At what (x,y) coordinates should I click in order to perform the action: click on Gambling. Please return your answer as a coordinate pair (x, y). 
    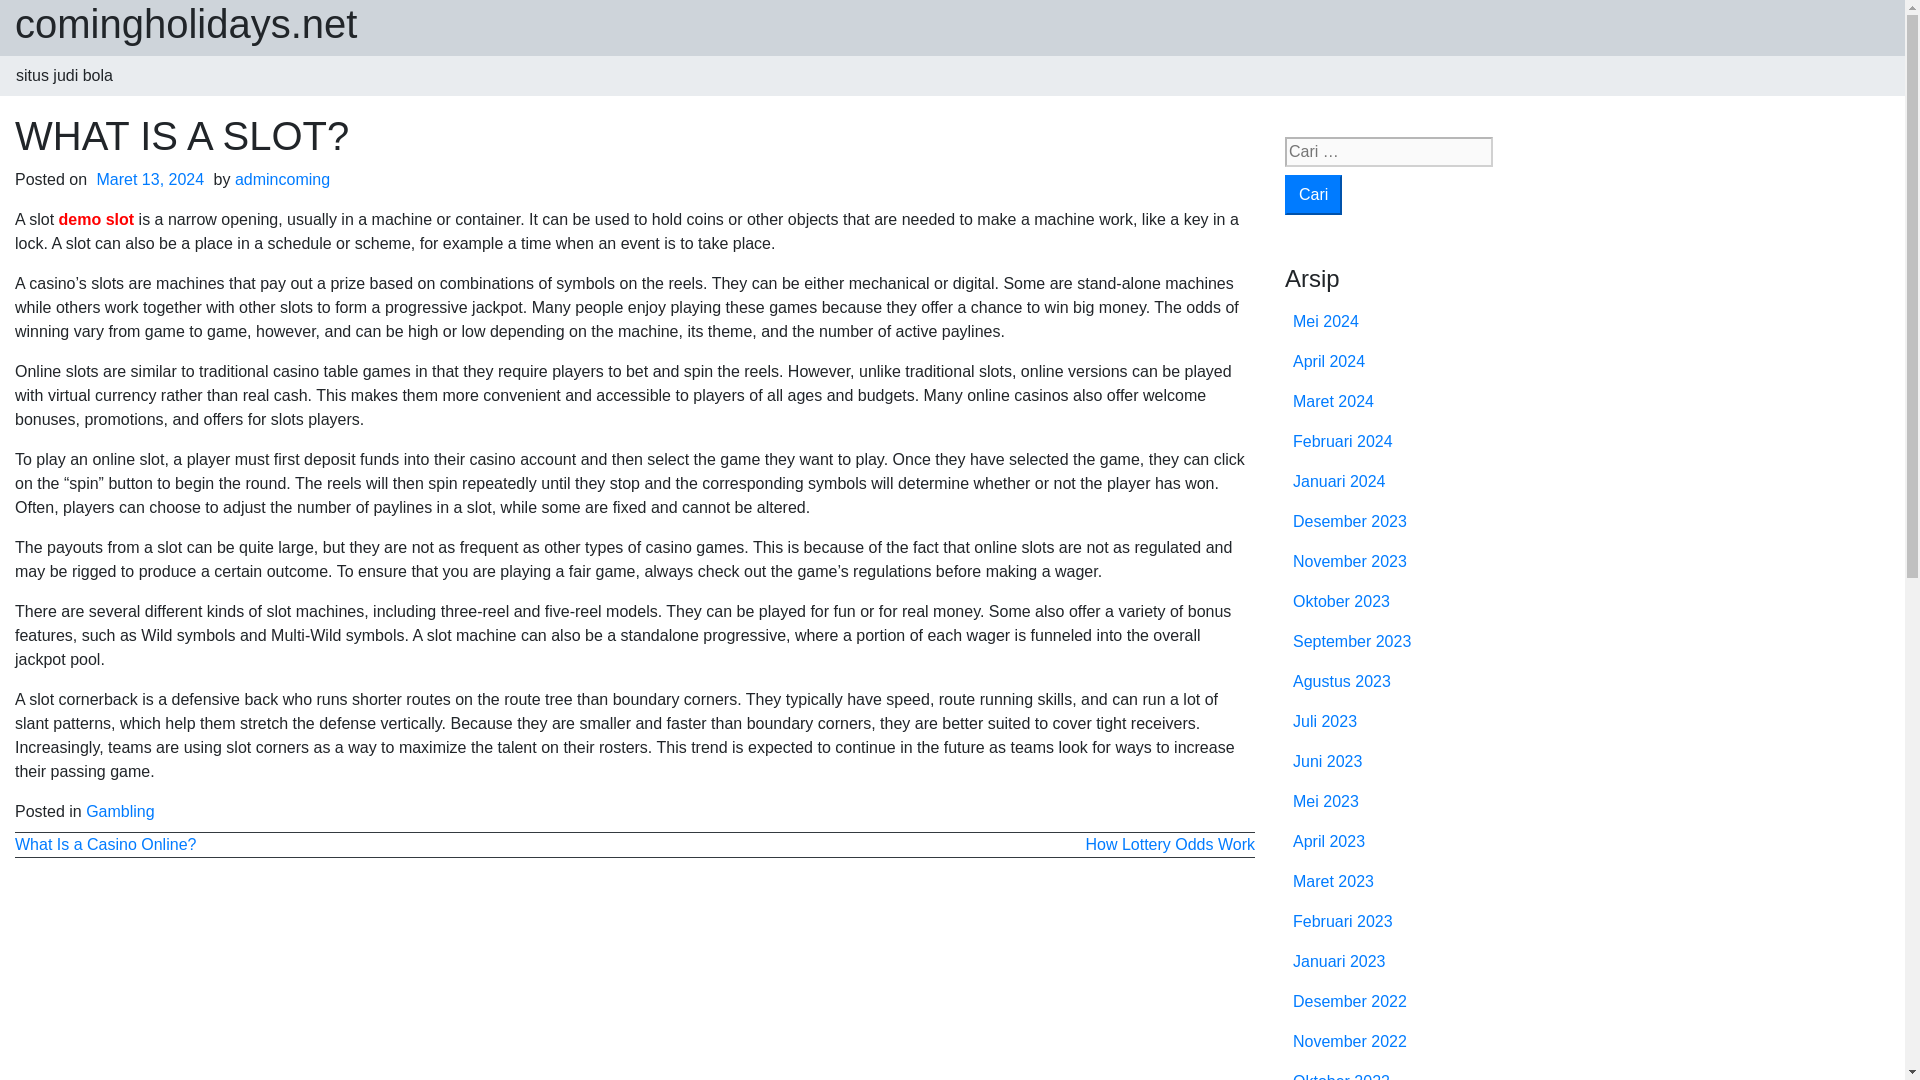
    Looking at the image, I should click on (120, 811).